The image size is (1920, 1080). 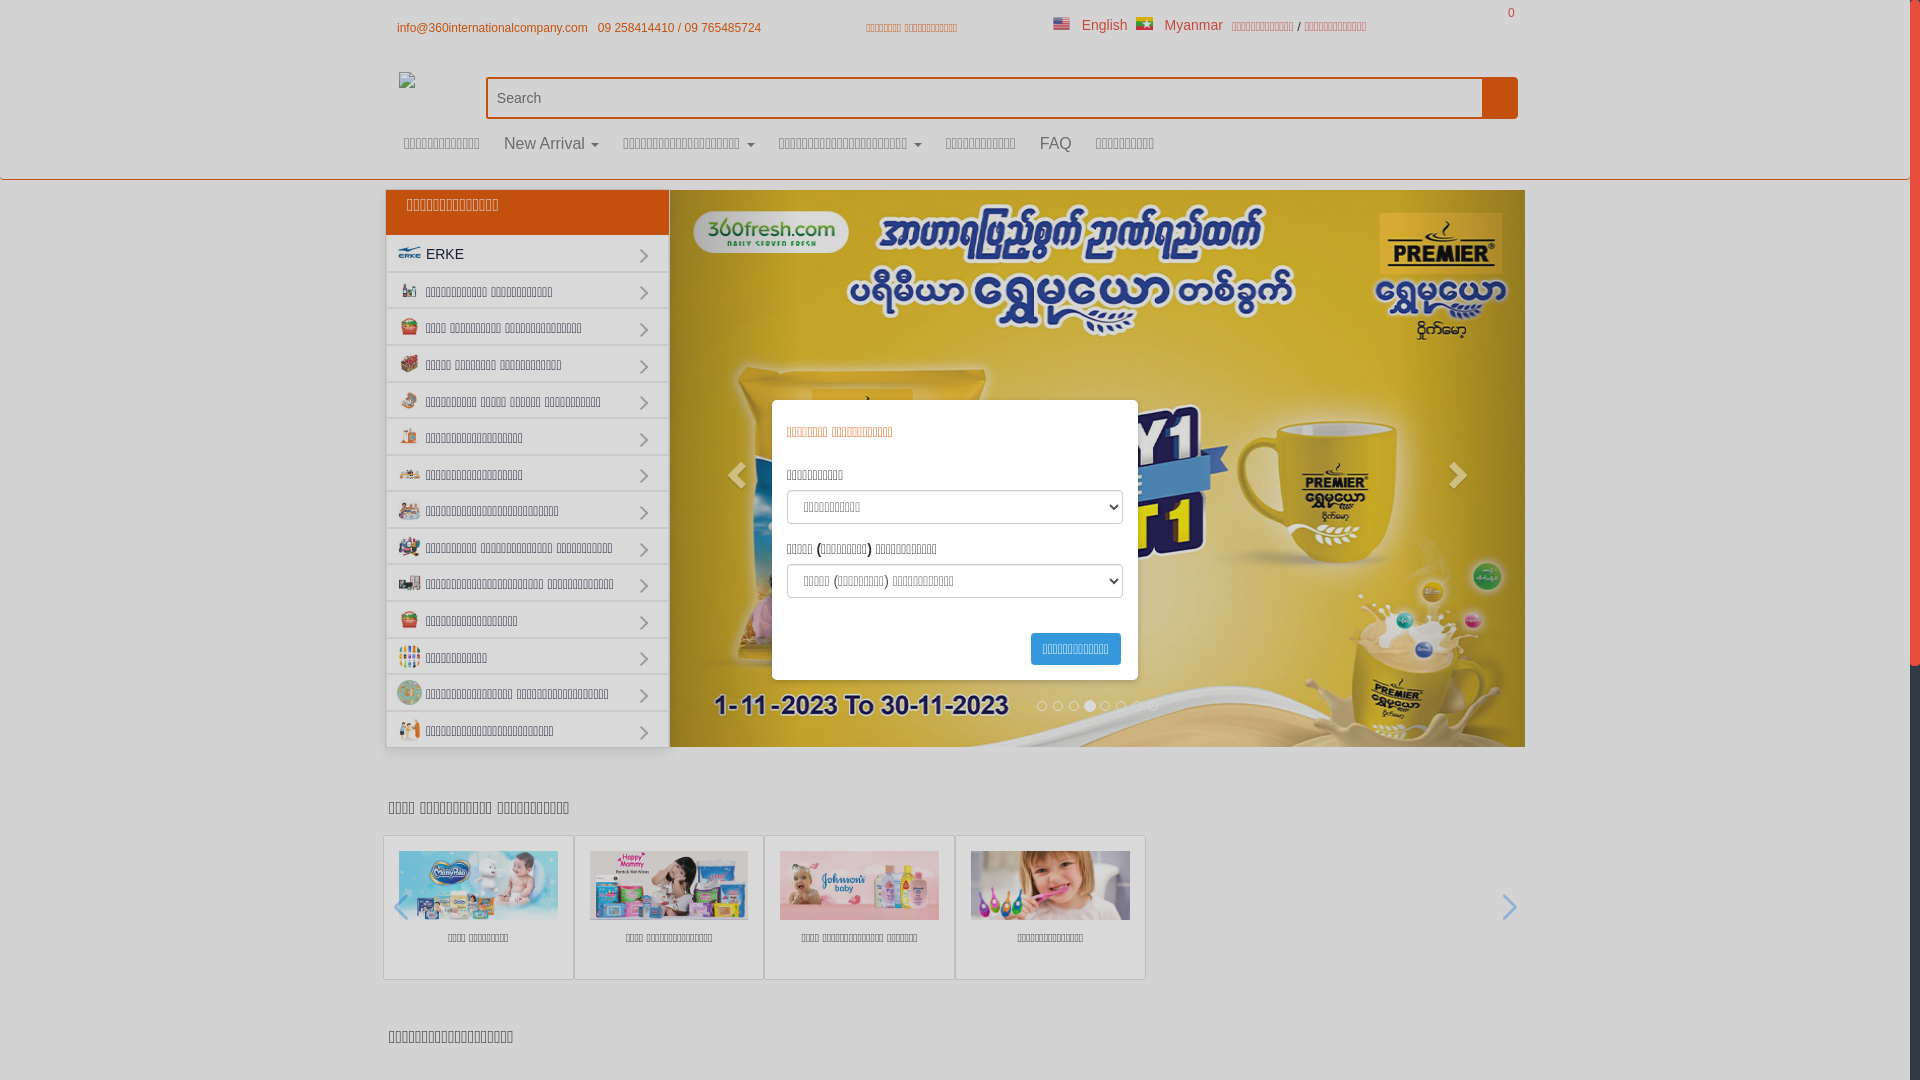 What do you see at coordinates (492, 28) in the screenshot?
I see `info@360internationalcompany.com` at bounding box center [492, 28].